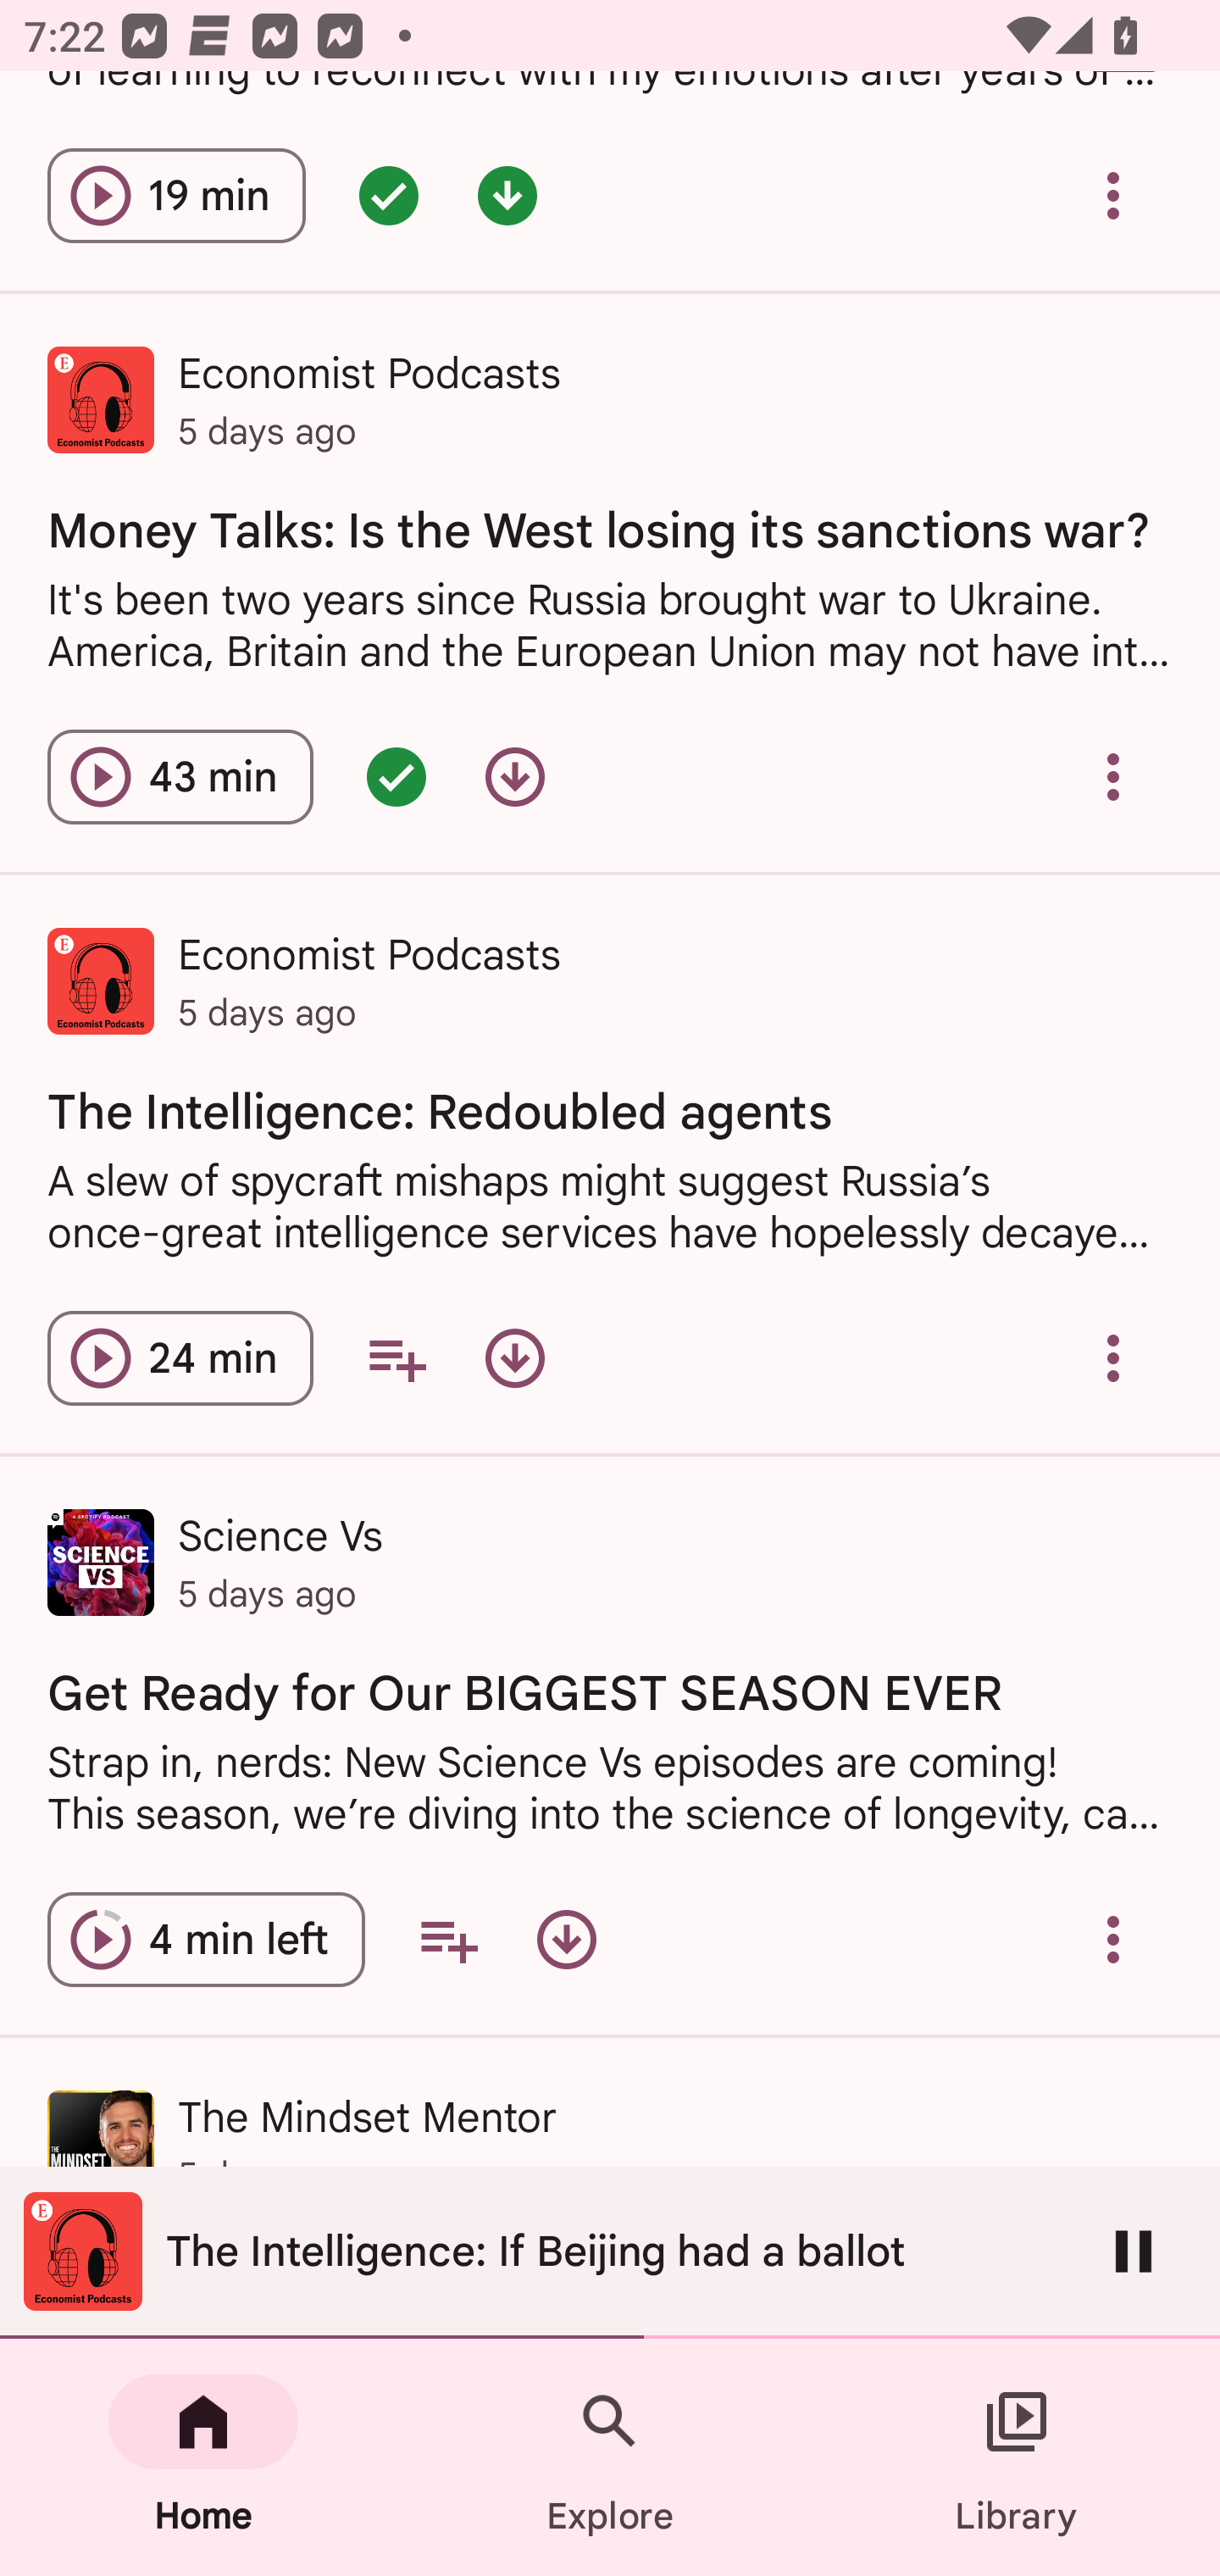 The height and width of the screenshot is (2576, 1220). Describe the element at coordinates (515, 776) in the screenshot. I see `Download episode` at that location.